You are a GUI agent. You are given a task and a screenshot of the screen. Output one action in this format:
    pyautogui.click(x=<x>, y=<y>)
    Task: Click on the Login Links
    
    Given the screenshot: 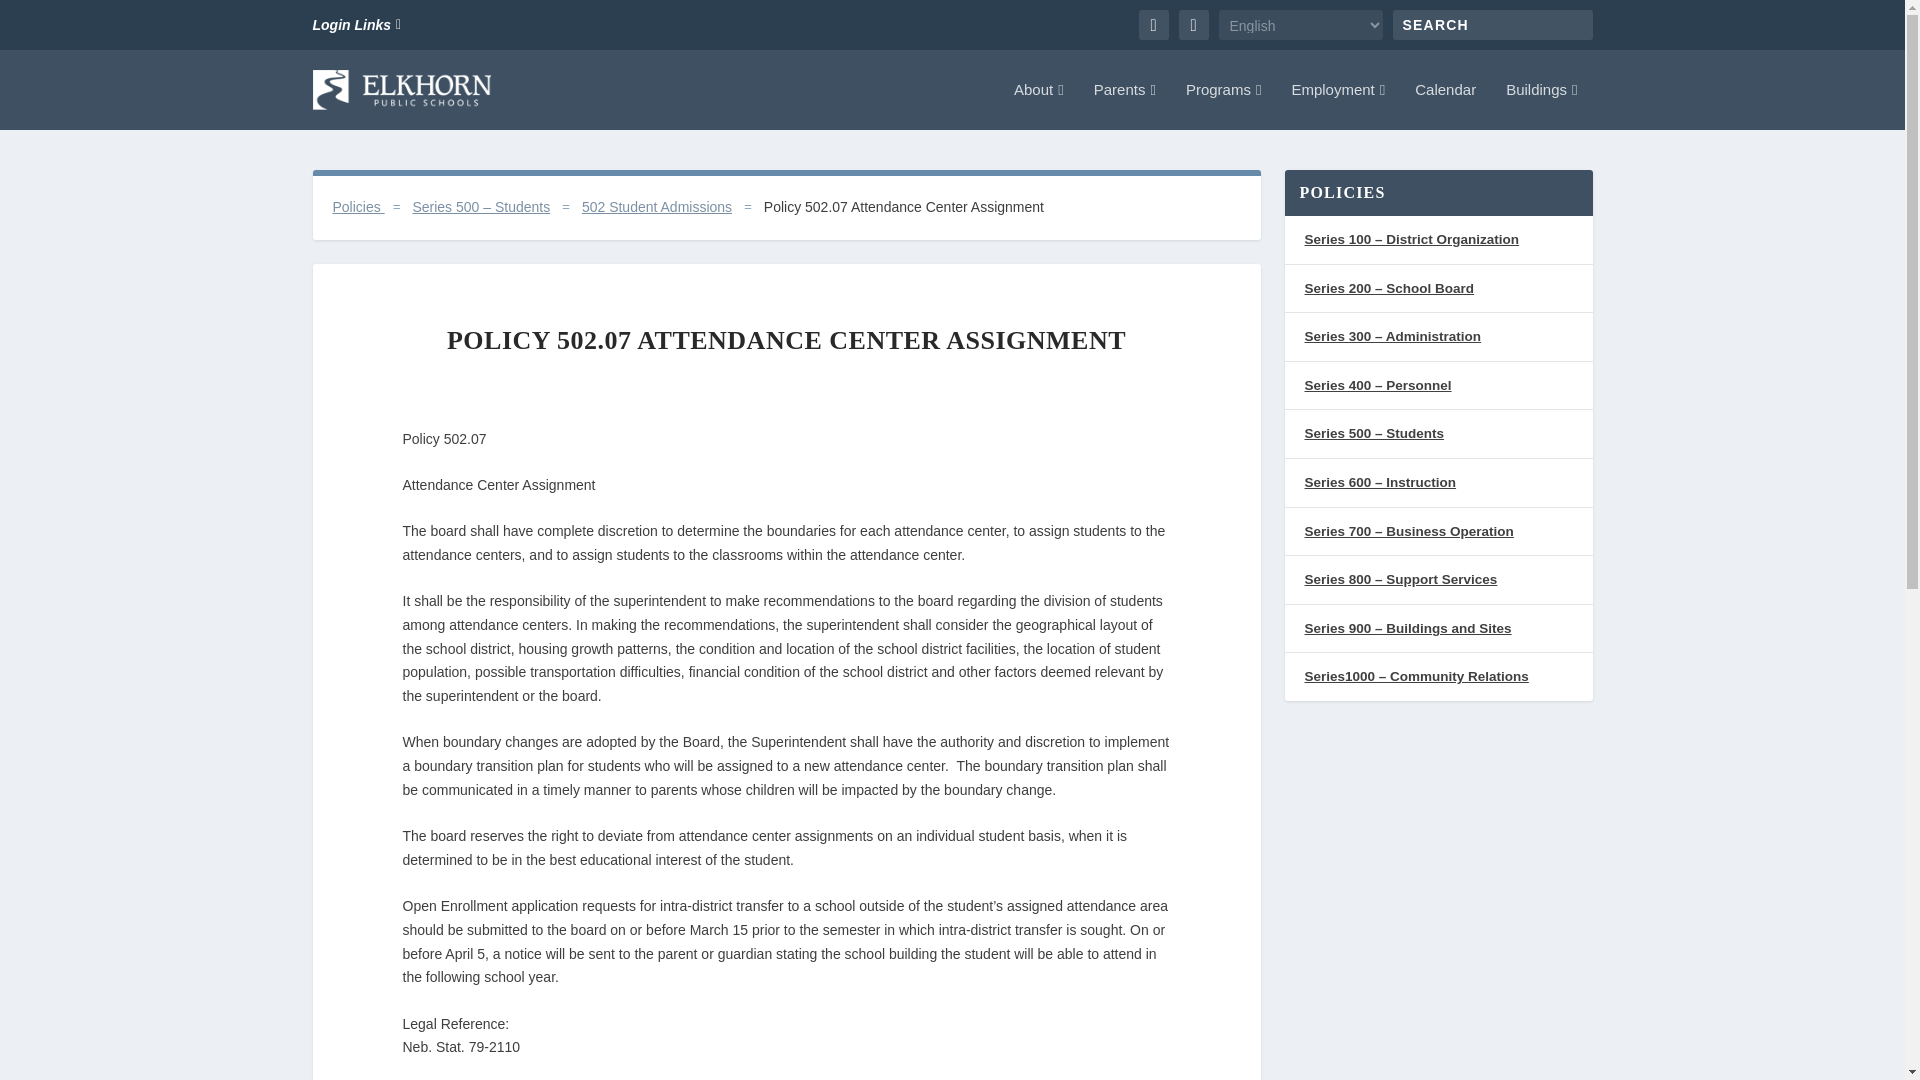 What is the action you would take?
    pyautogui.click(x=356, y=24)
    